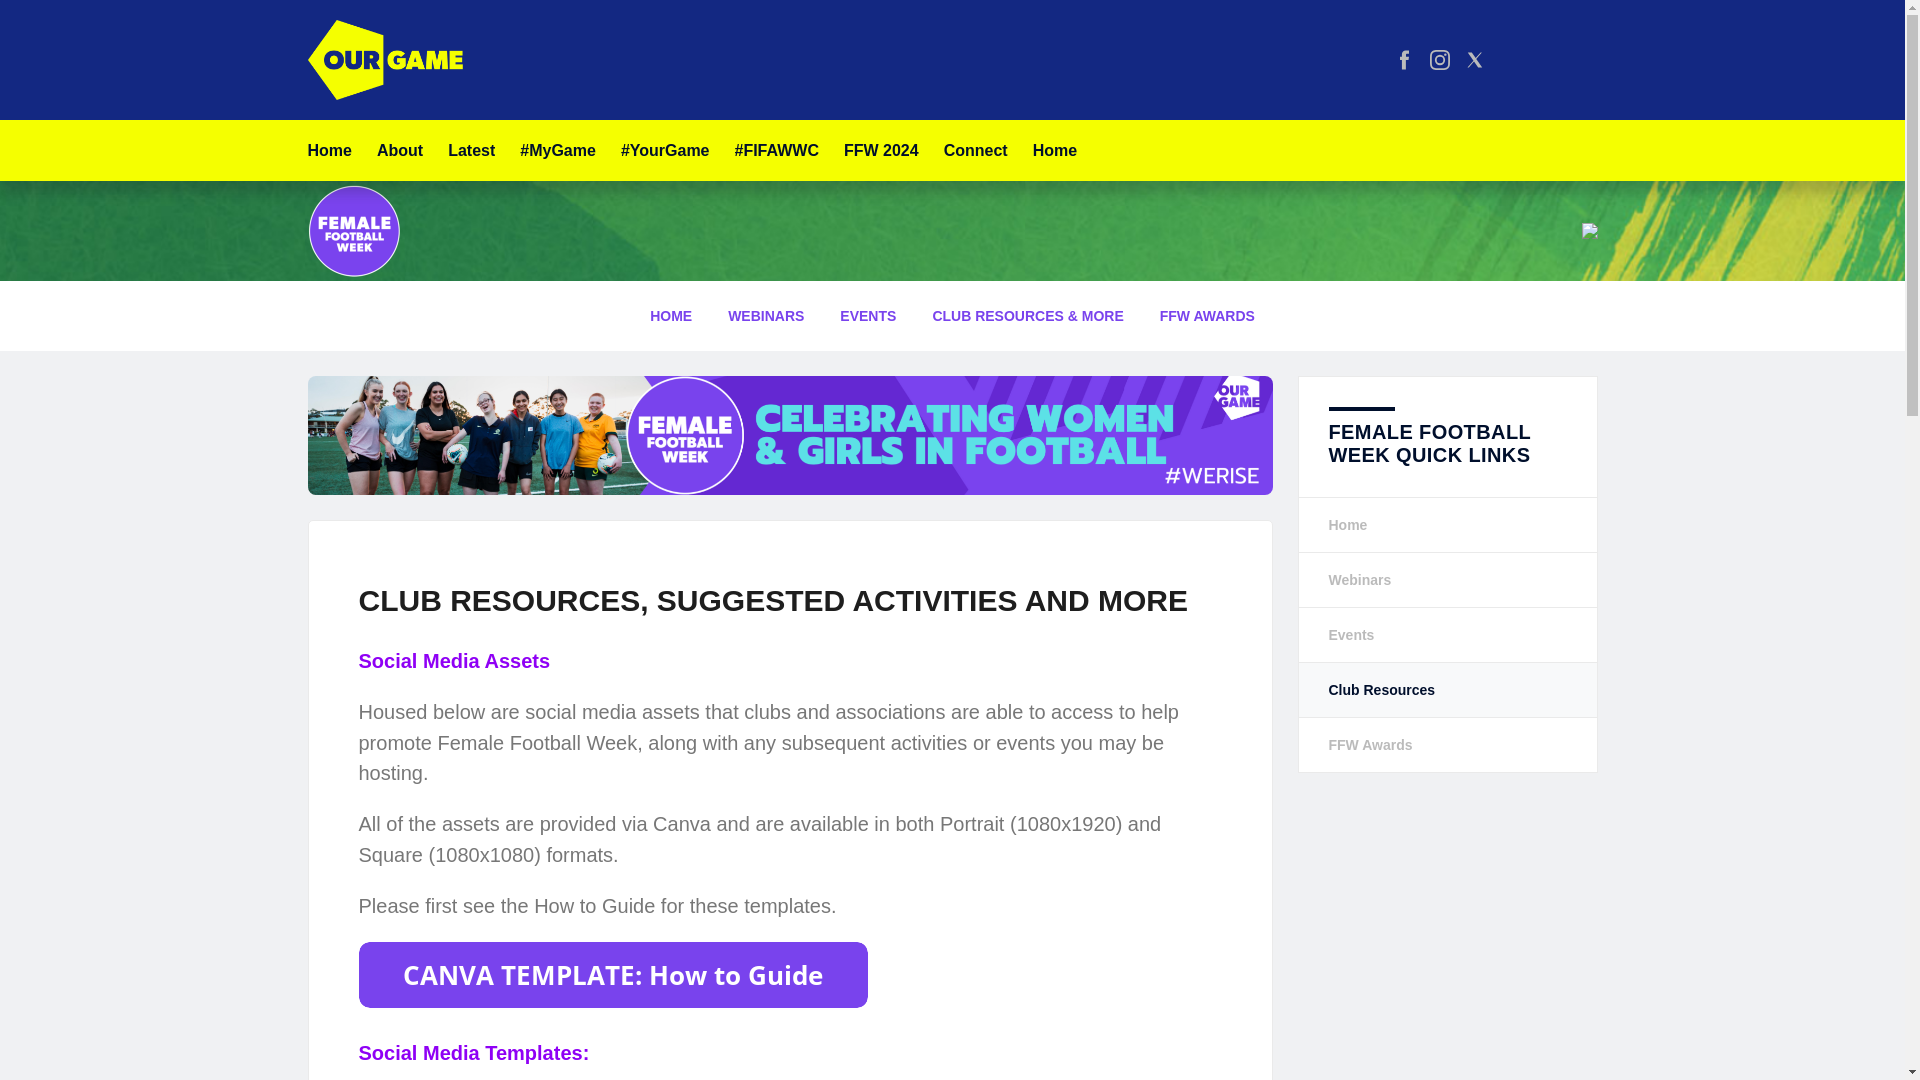  I want to click on About, so click(399, 150).